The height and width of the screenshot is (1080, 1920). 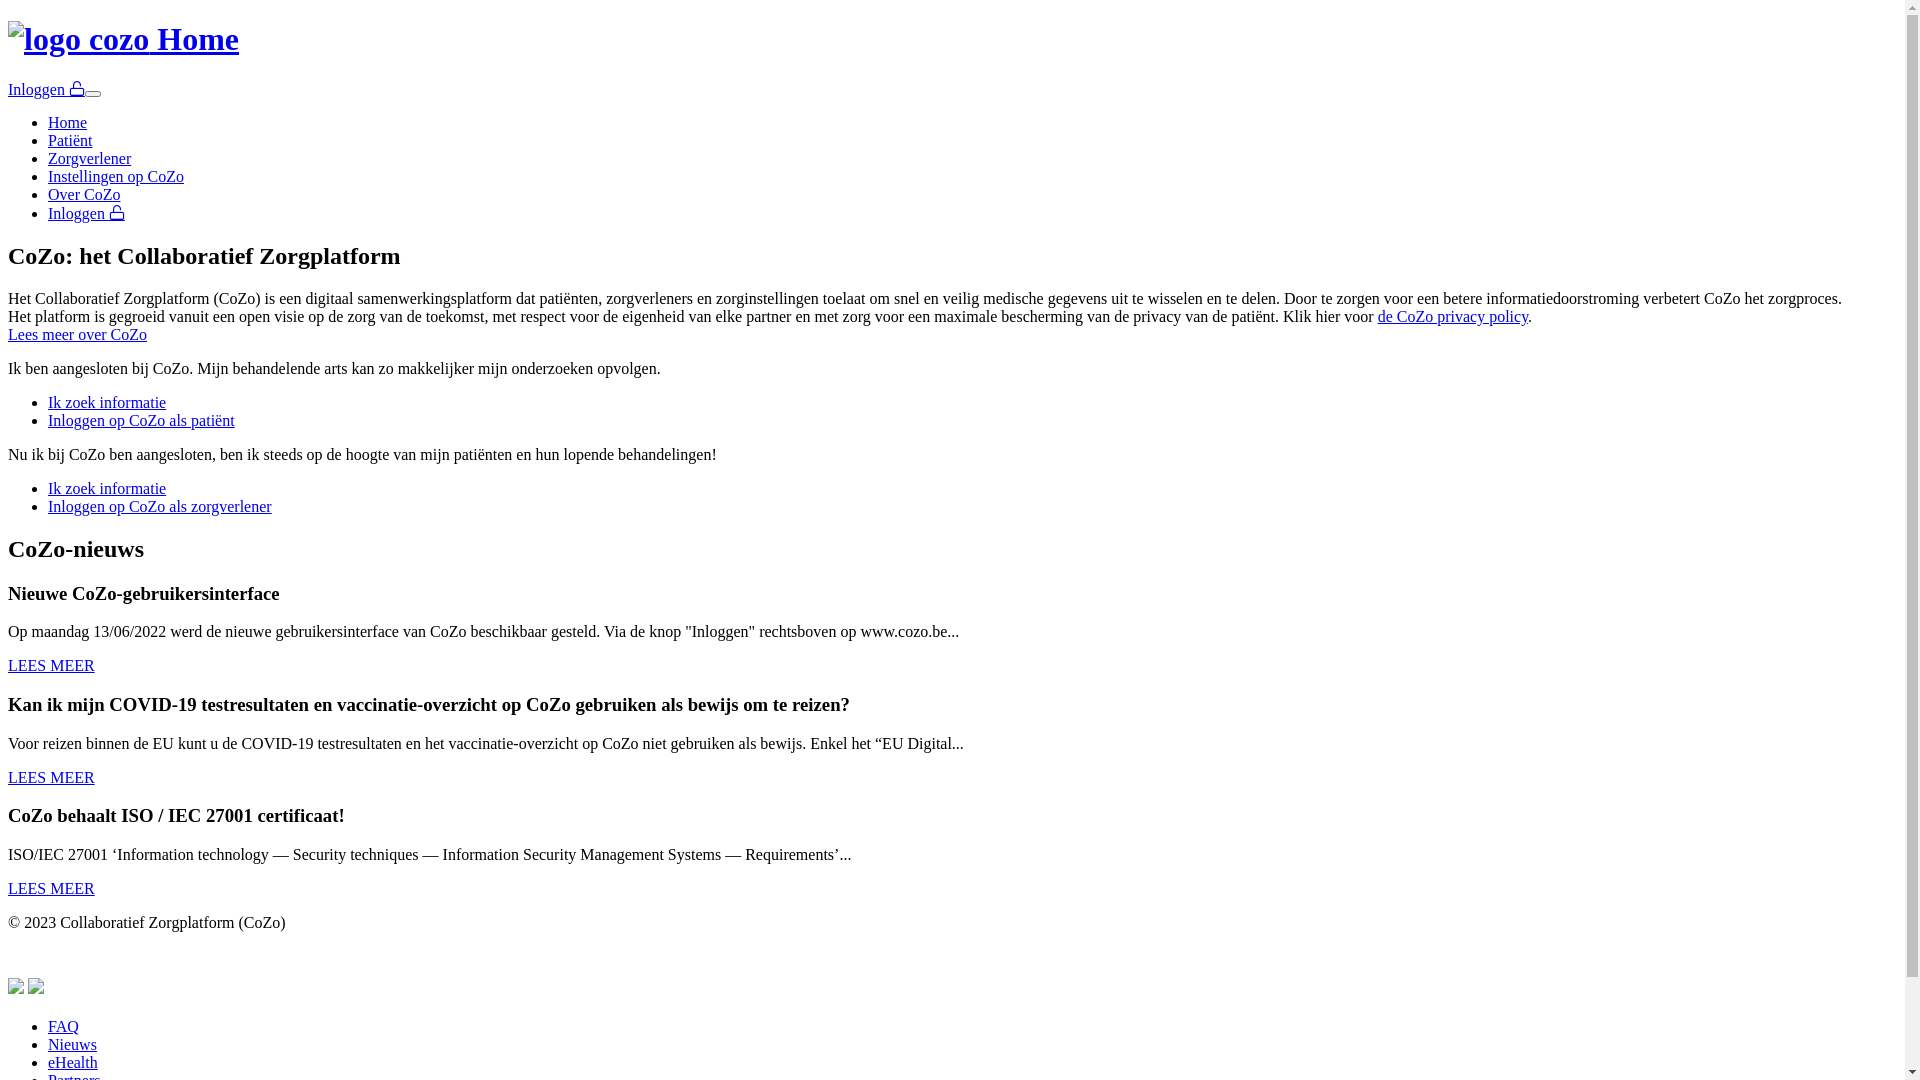 I want to click on FAQ, so click(x=64, y=1026).